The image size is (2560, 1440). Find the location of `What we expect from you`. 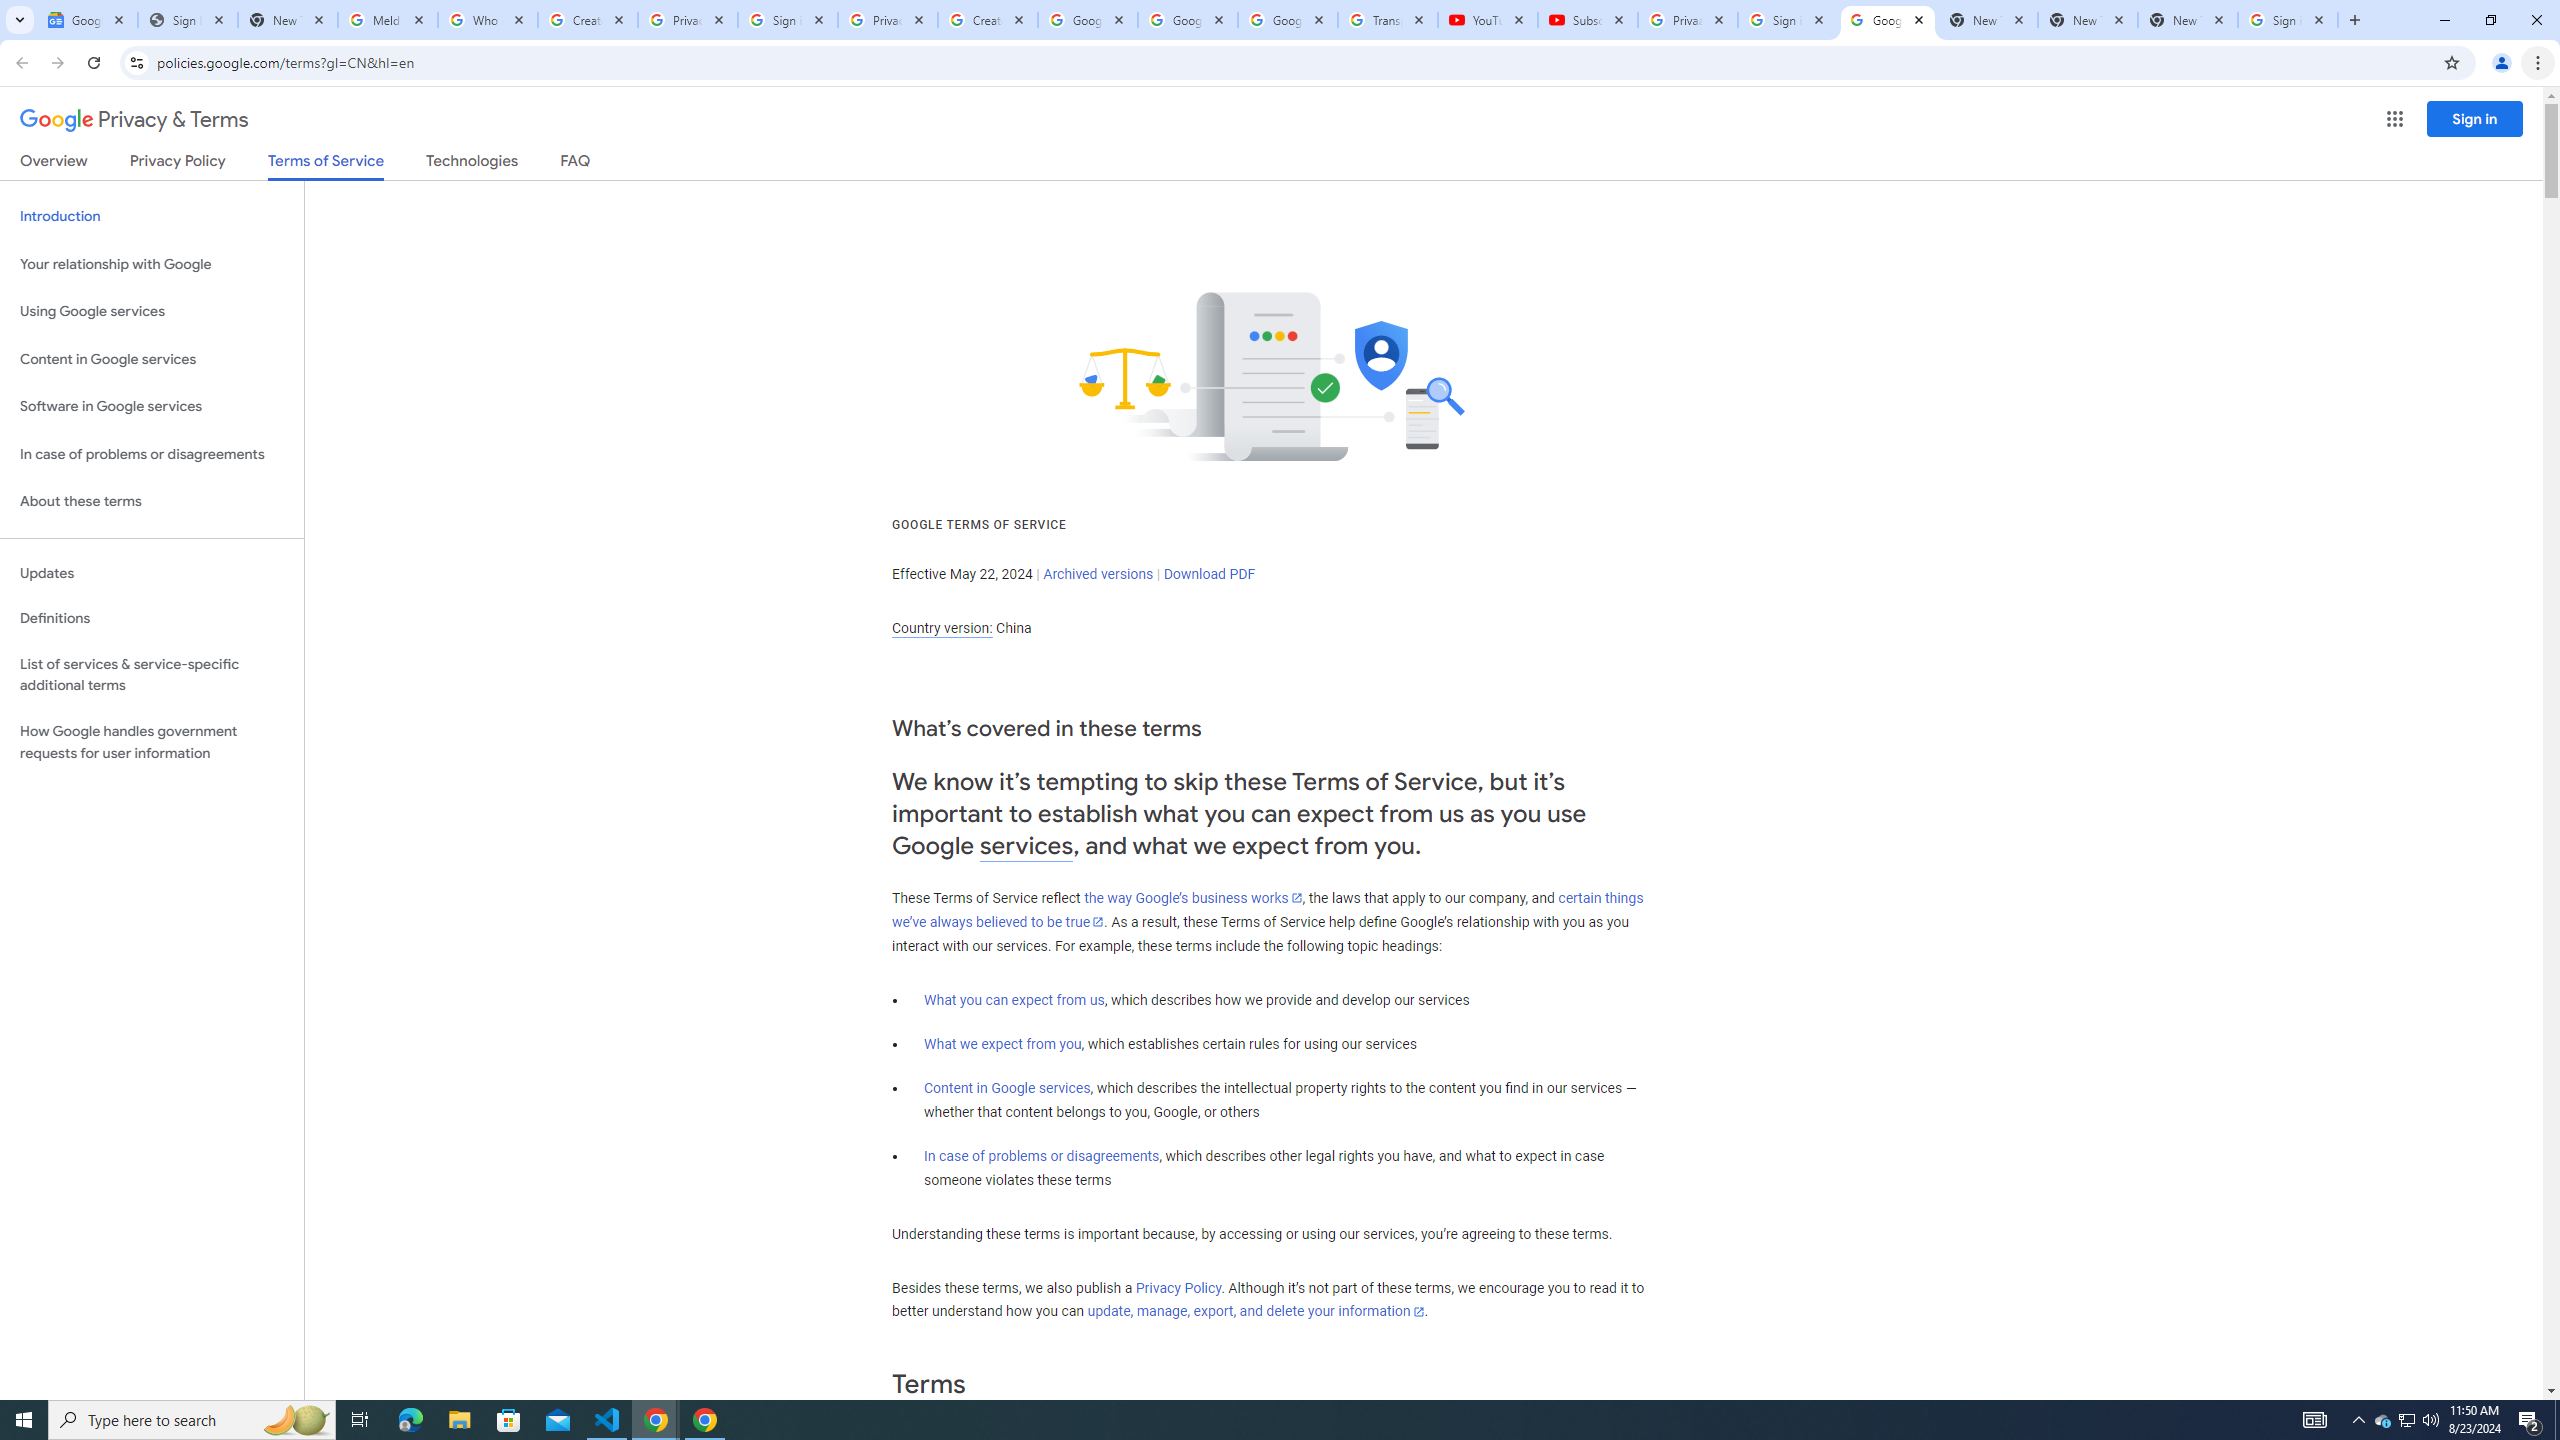

What we expect from you is located at coordinates (1003, 1044).